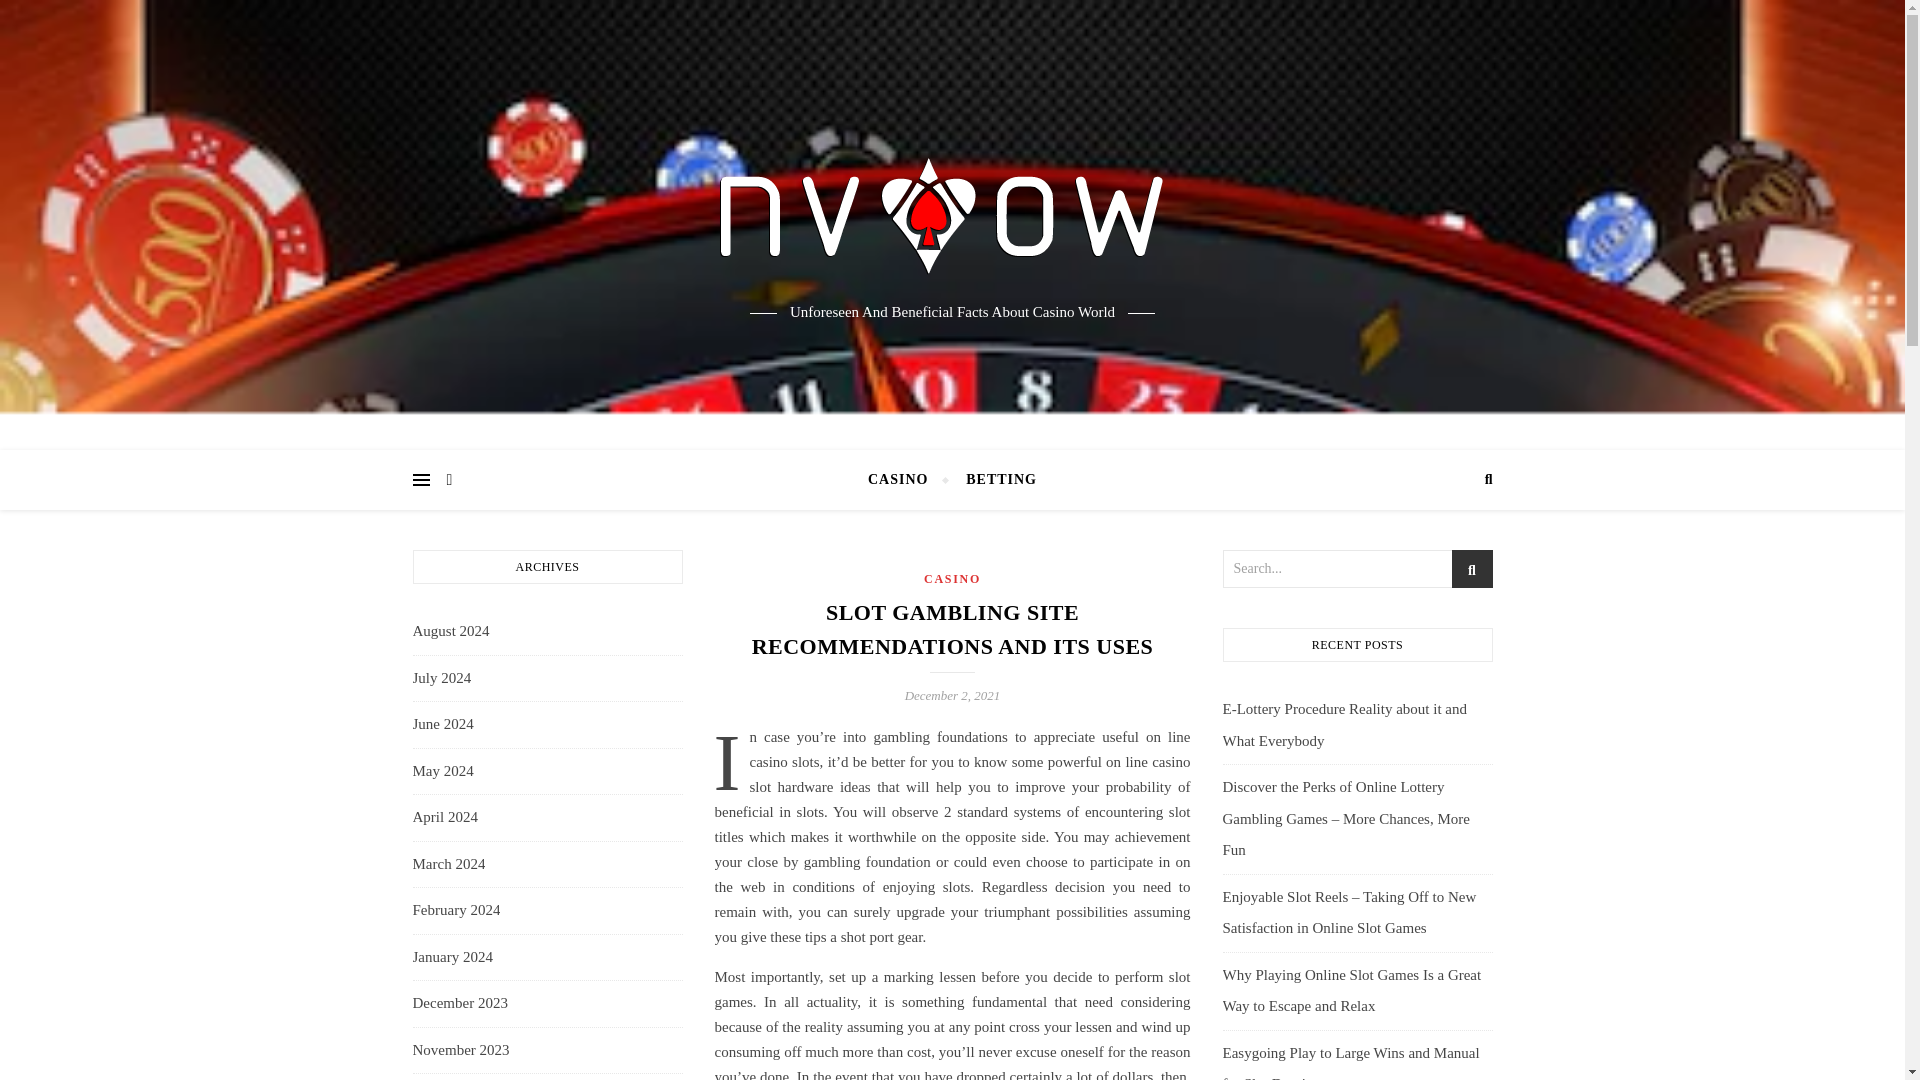 The width and height of the screenshot is (1920, 1080). What do you see at coordinates (906, 480) in the screenshot?
I see `CASINO` at bounding box center [906, 480].